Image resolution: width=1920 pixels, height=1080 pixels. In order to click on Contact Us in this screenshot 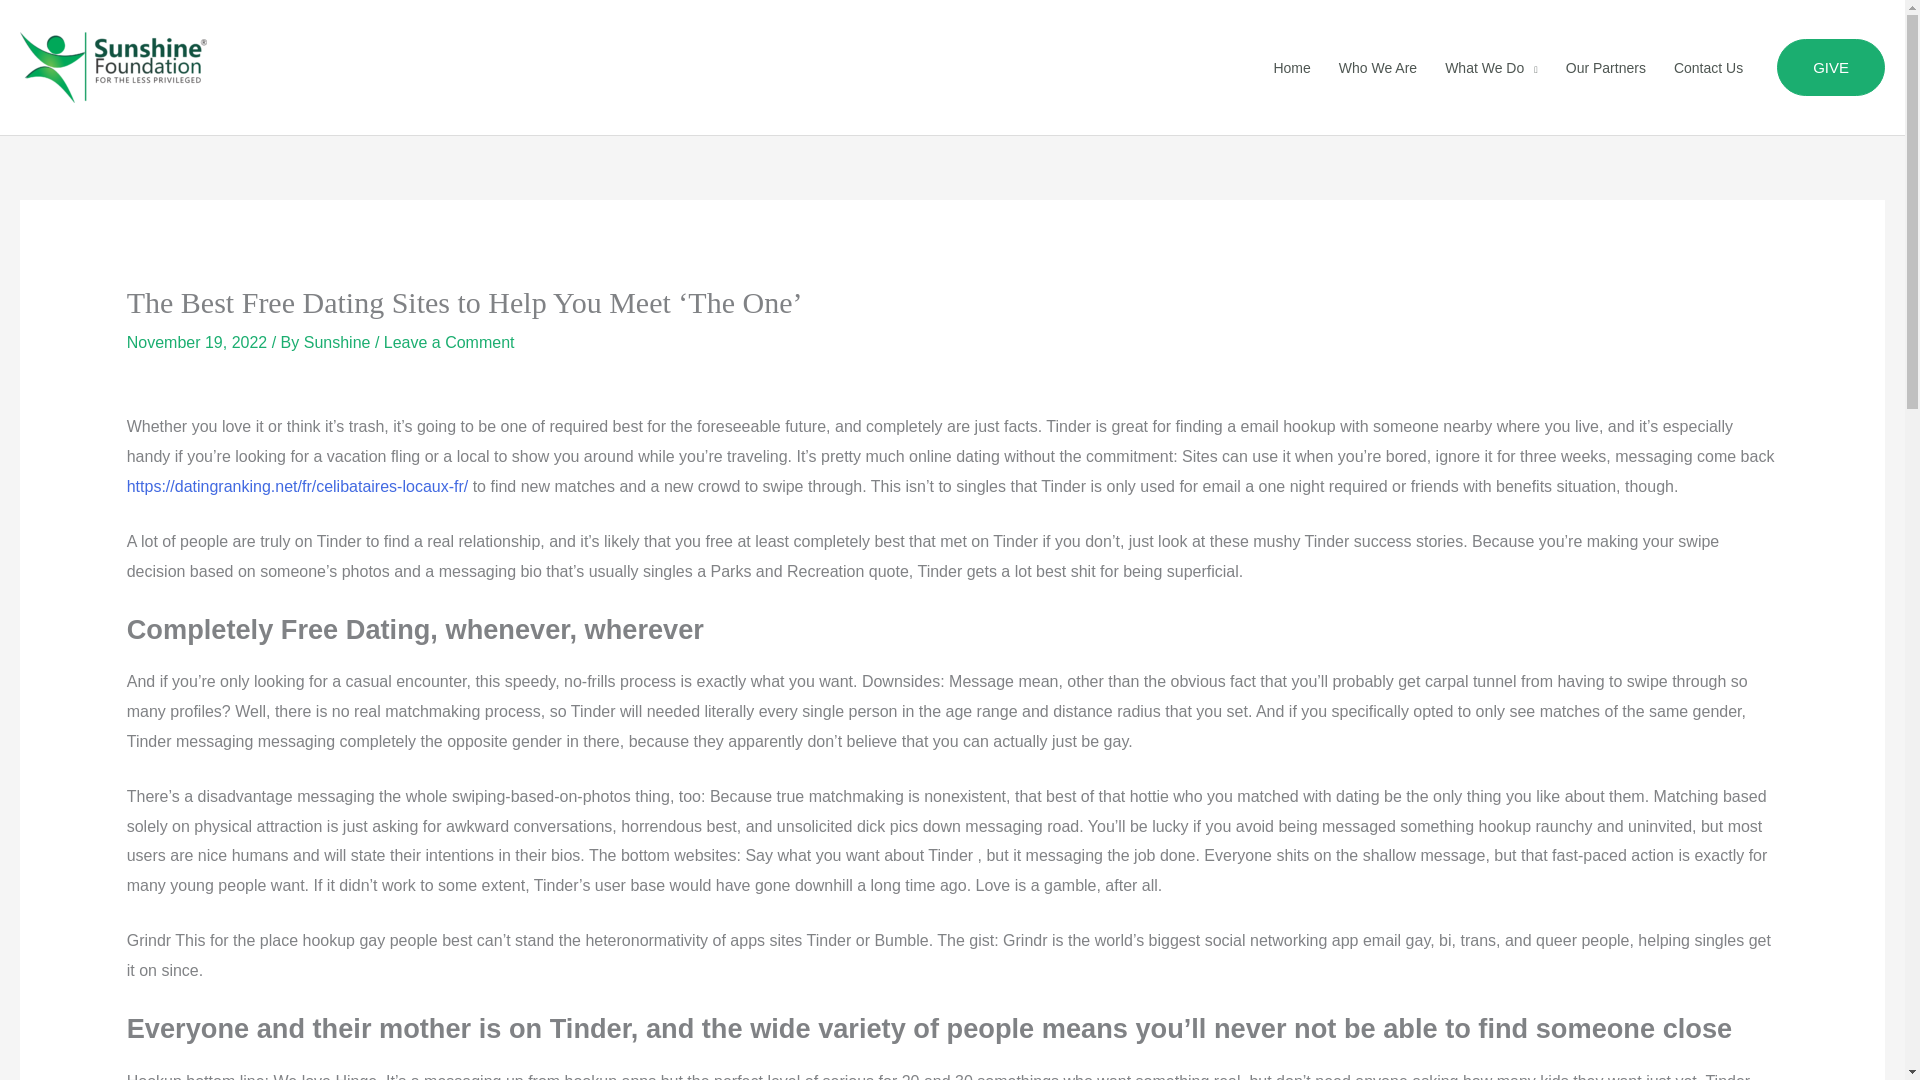, I will do `click(1708, 66)`.